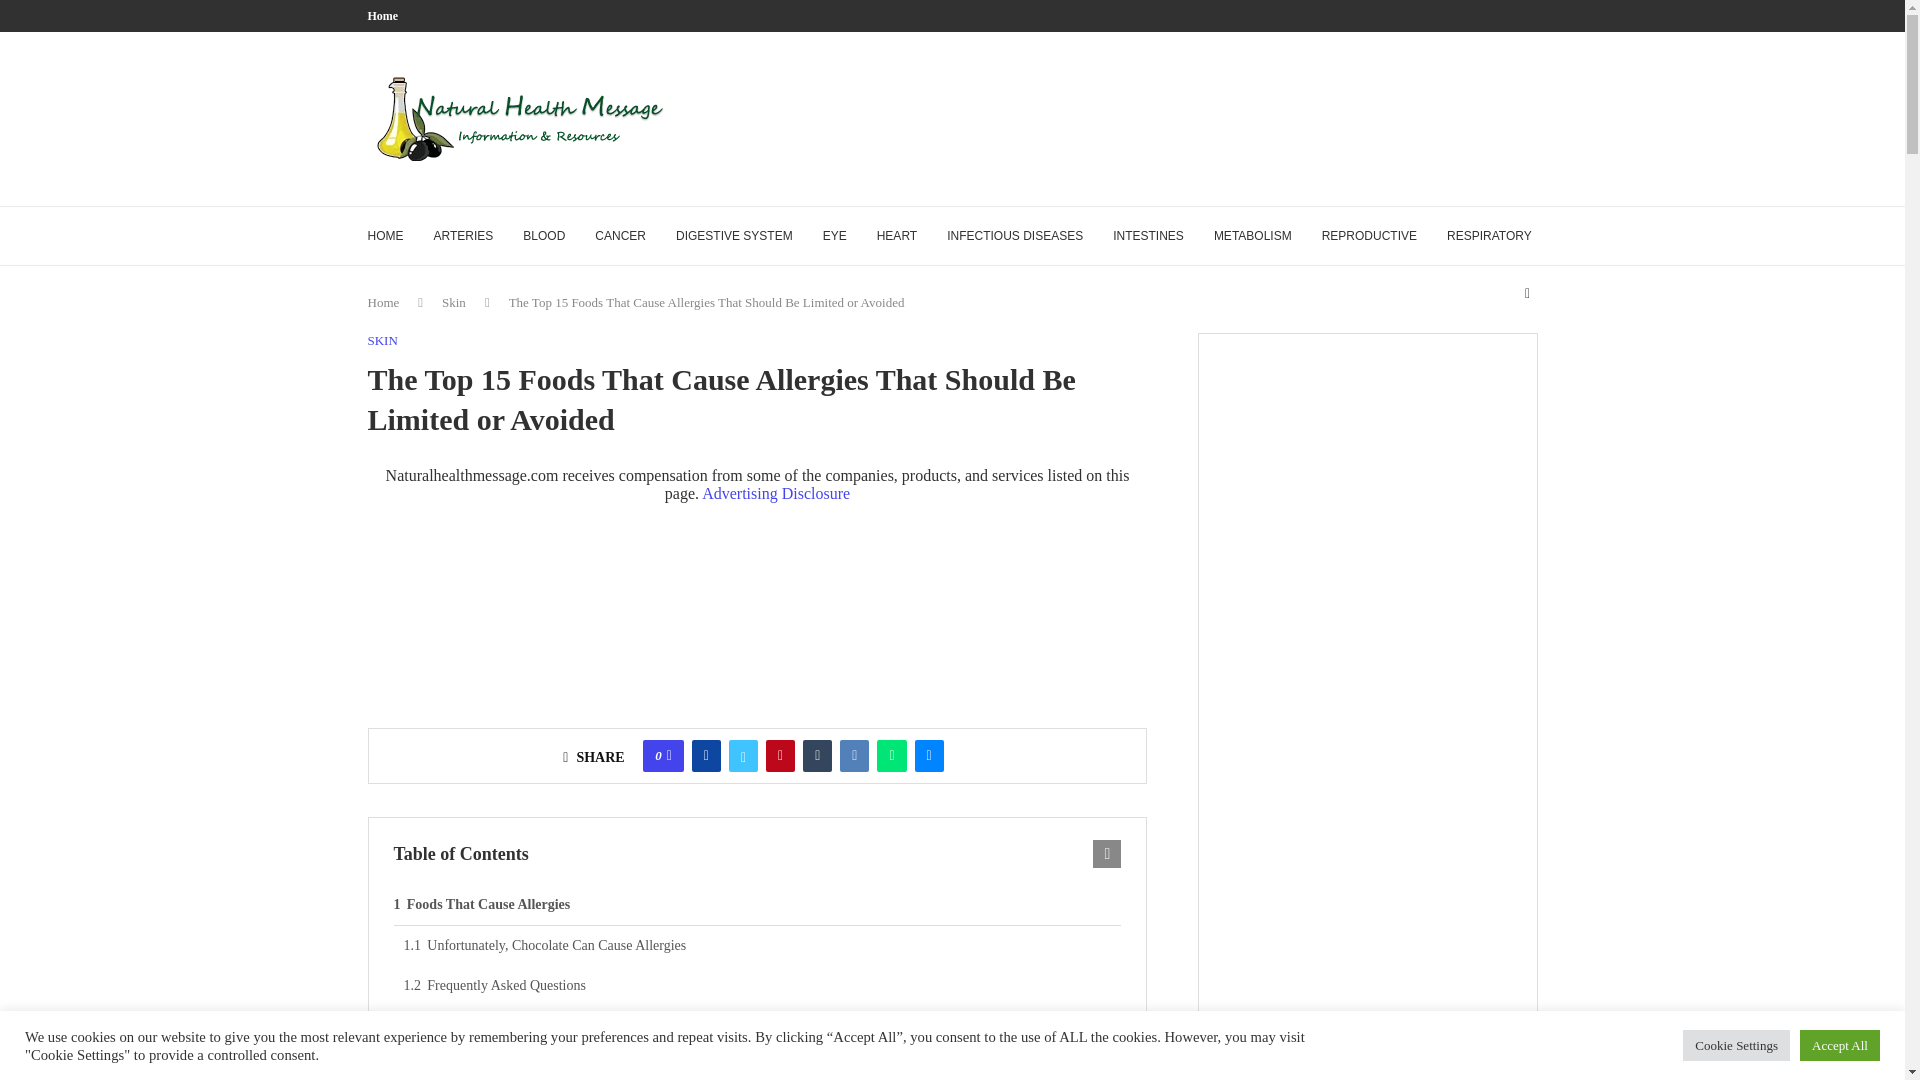  I want to click on Advertisement, so click(1174, 117).